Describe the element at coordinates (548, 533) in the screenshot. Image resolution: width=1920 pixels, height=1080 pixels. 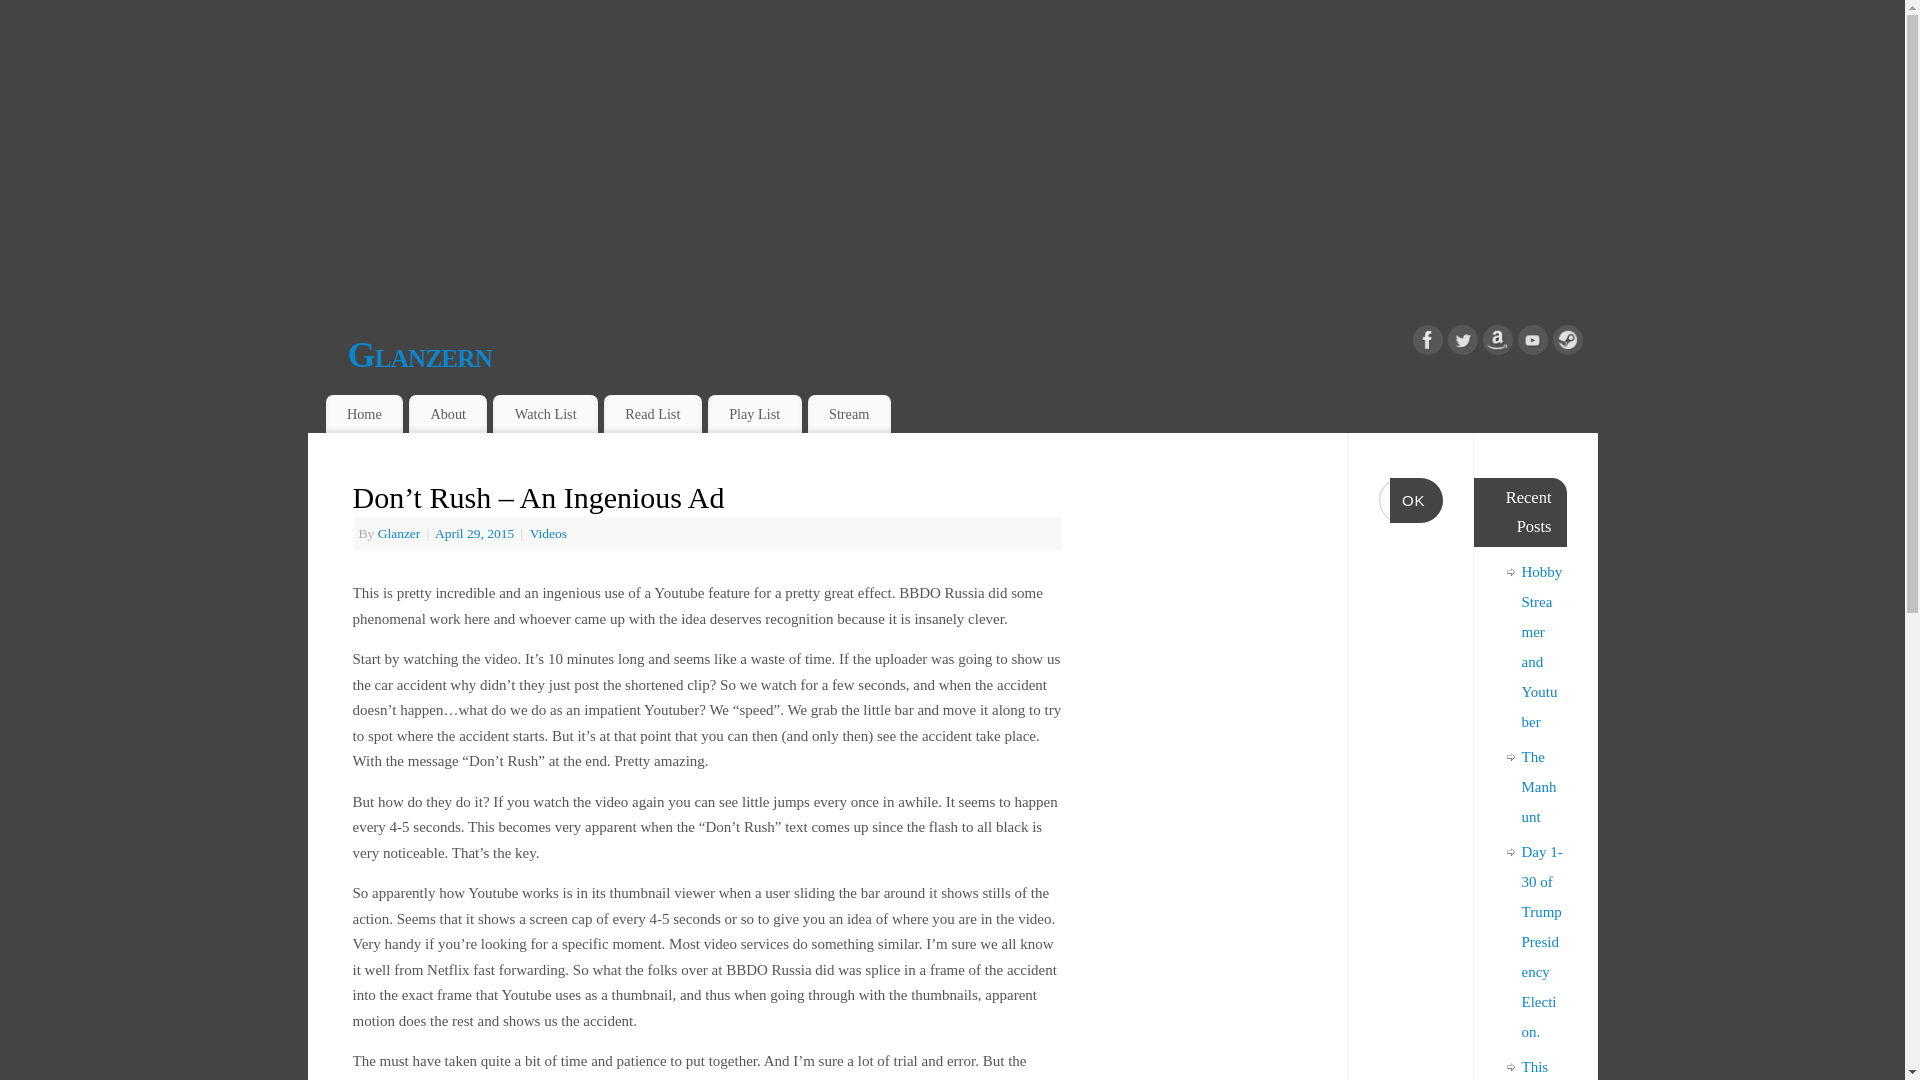
I see `Videos` at that location.